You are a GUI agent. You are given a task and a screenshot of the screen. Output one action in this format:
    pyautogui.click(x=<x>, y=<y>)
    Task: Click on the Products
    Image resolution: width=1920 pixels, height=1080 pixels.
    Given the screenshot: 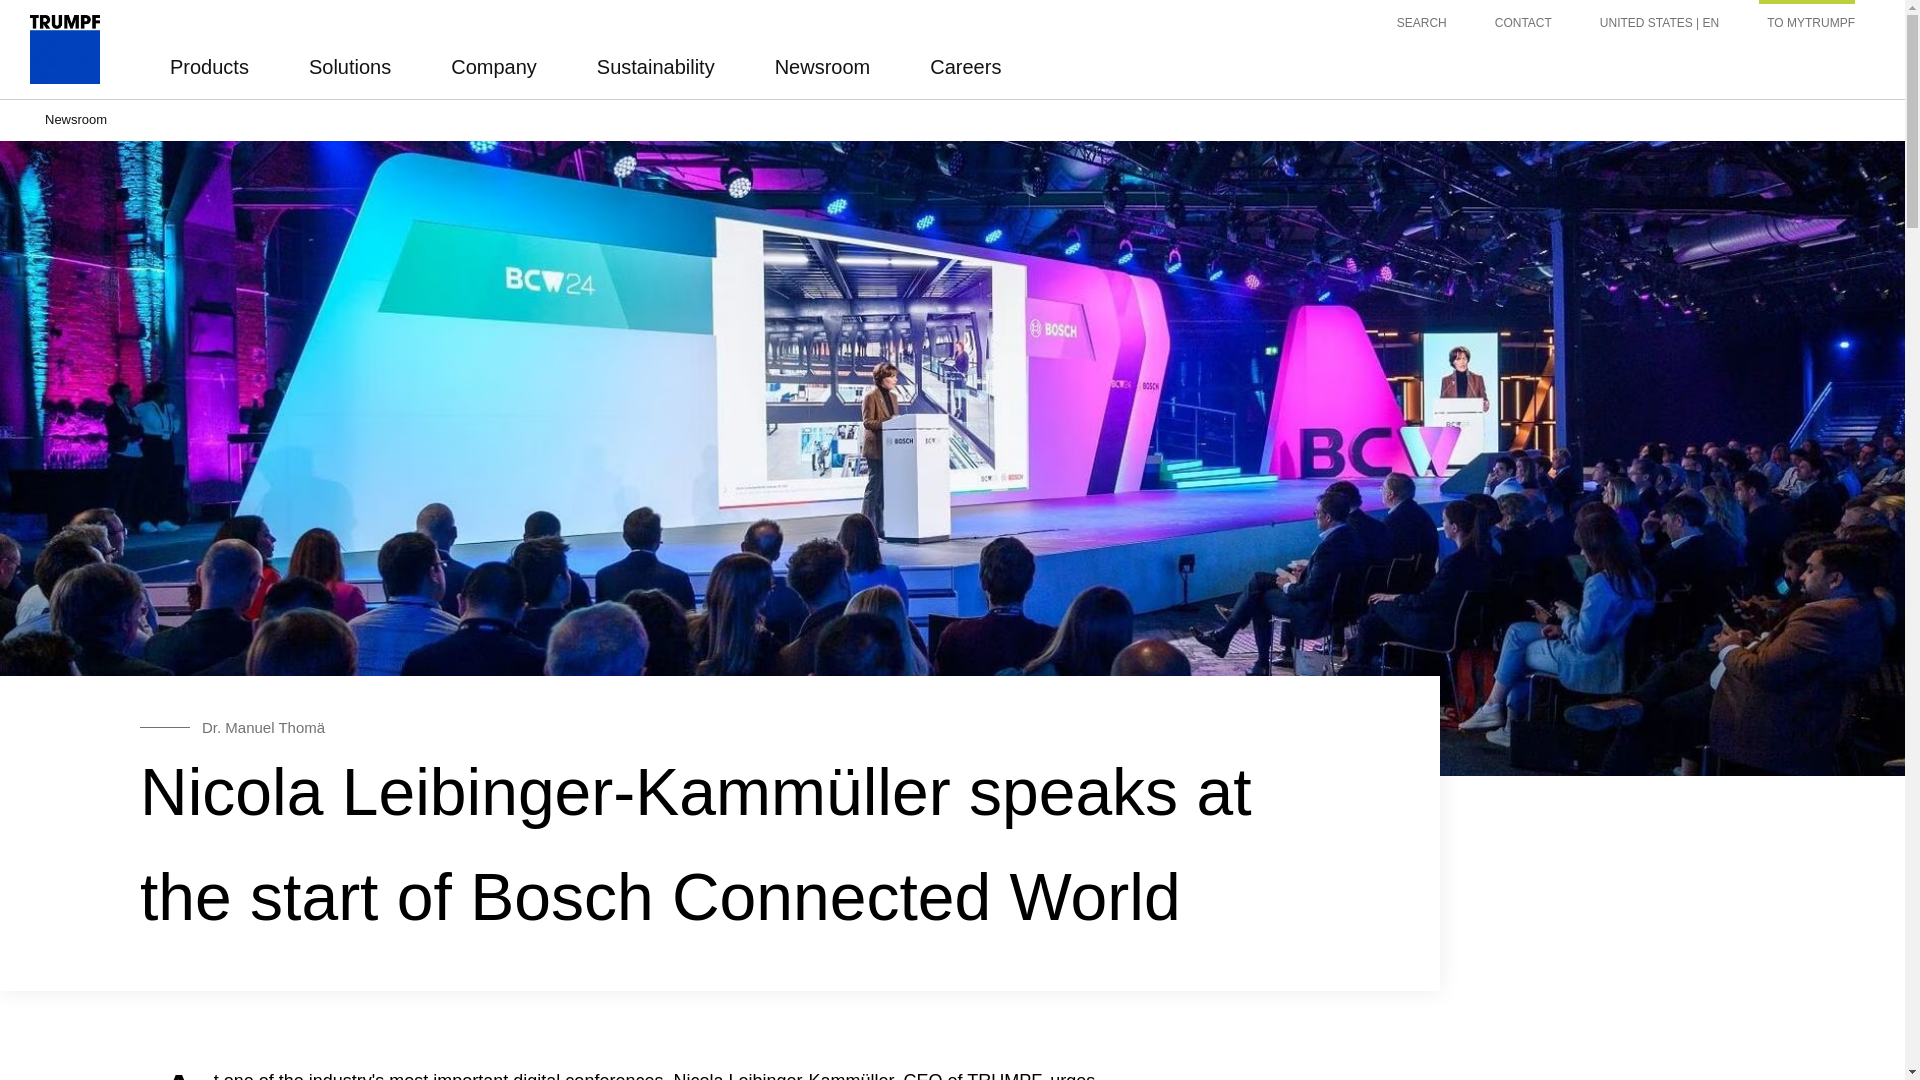 What is the action you would take?
    pyautogui.click(x=210, y=66)
    